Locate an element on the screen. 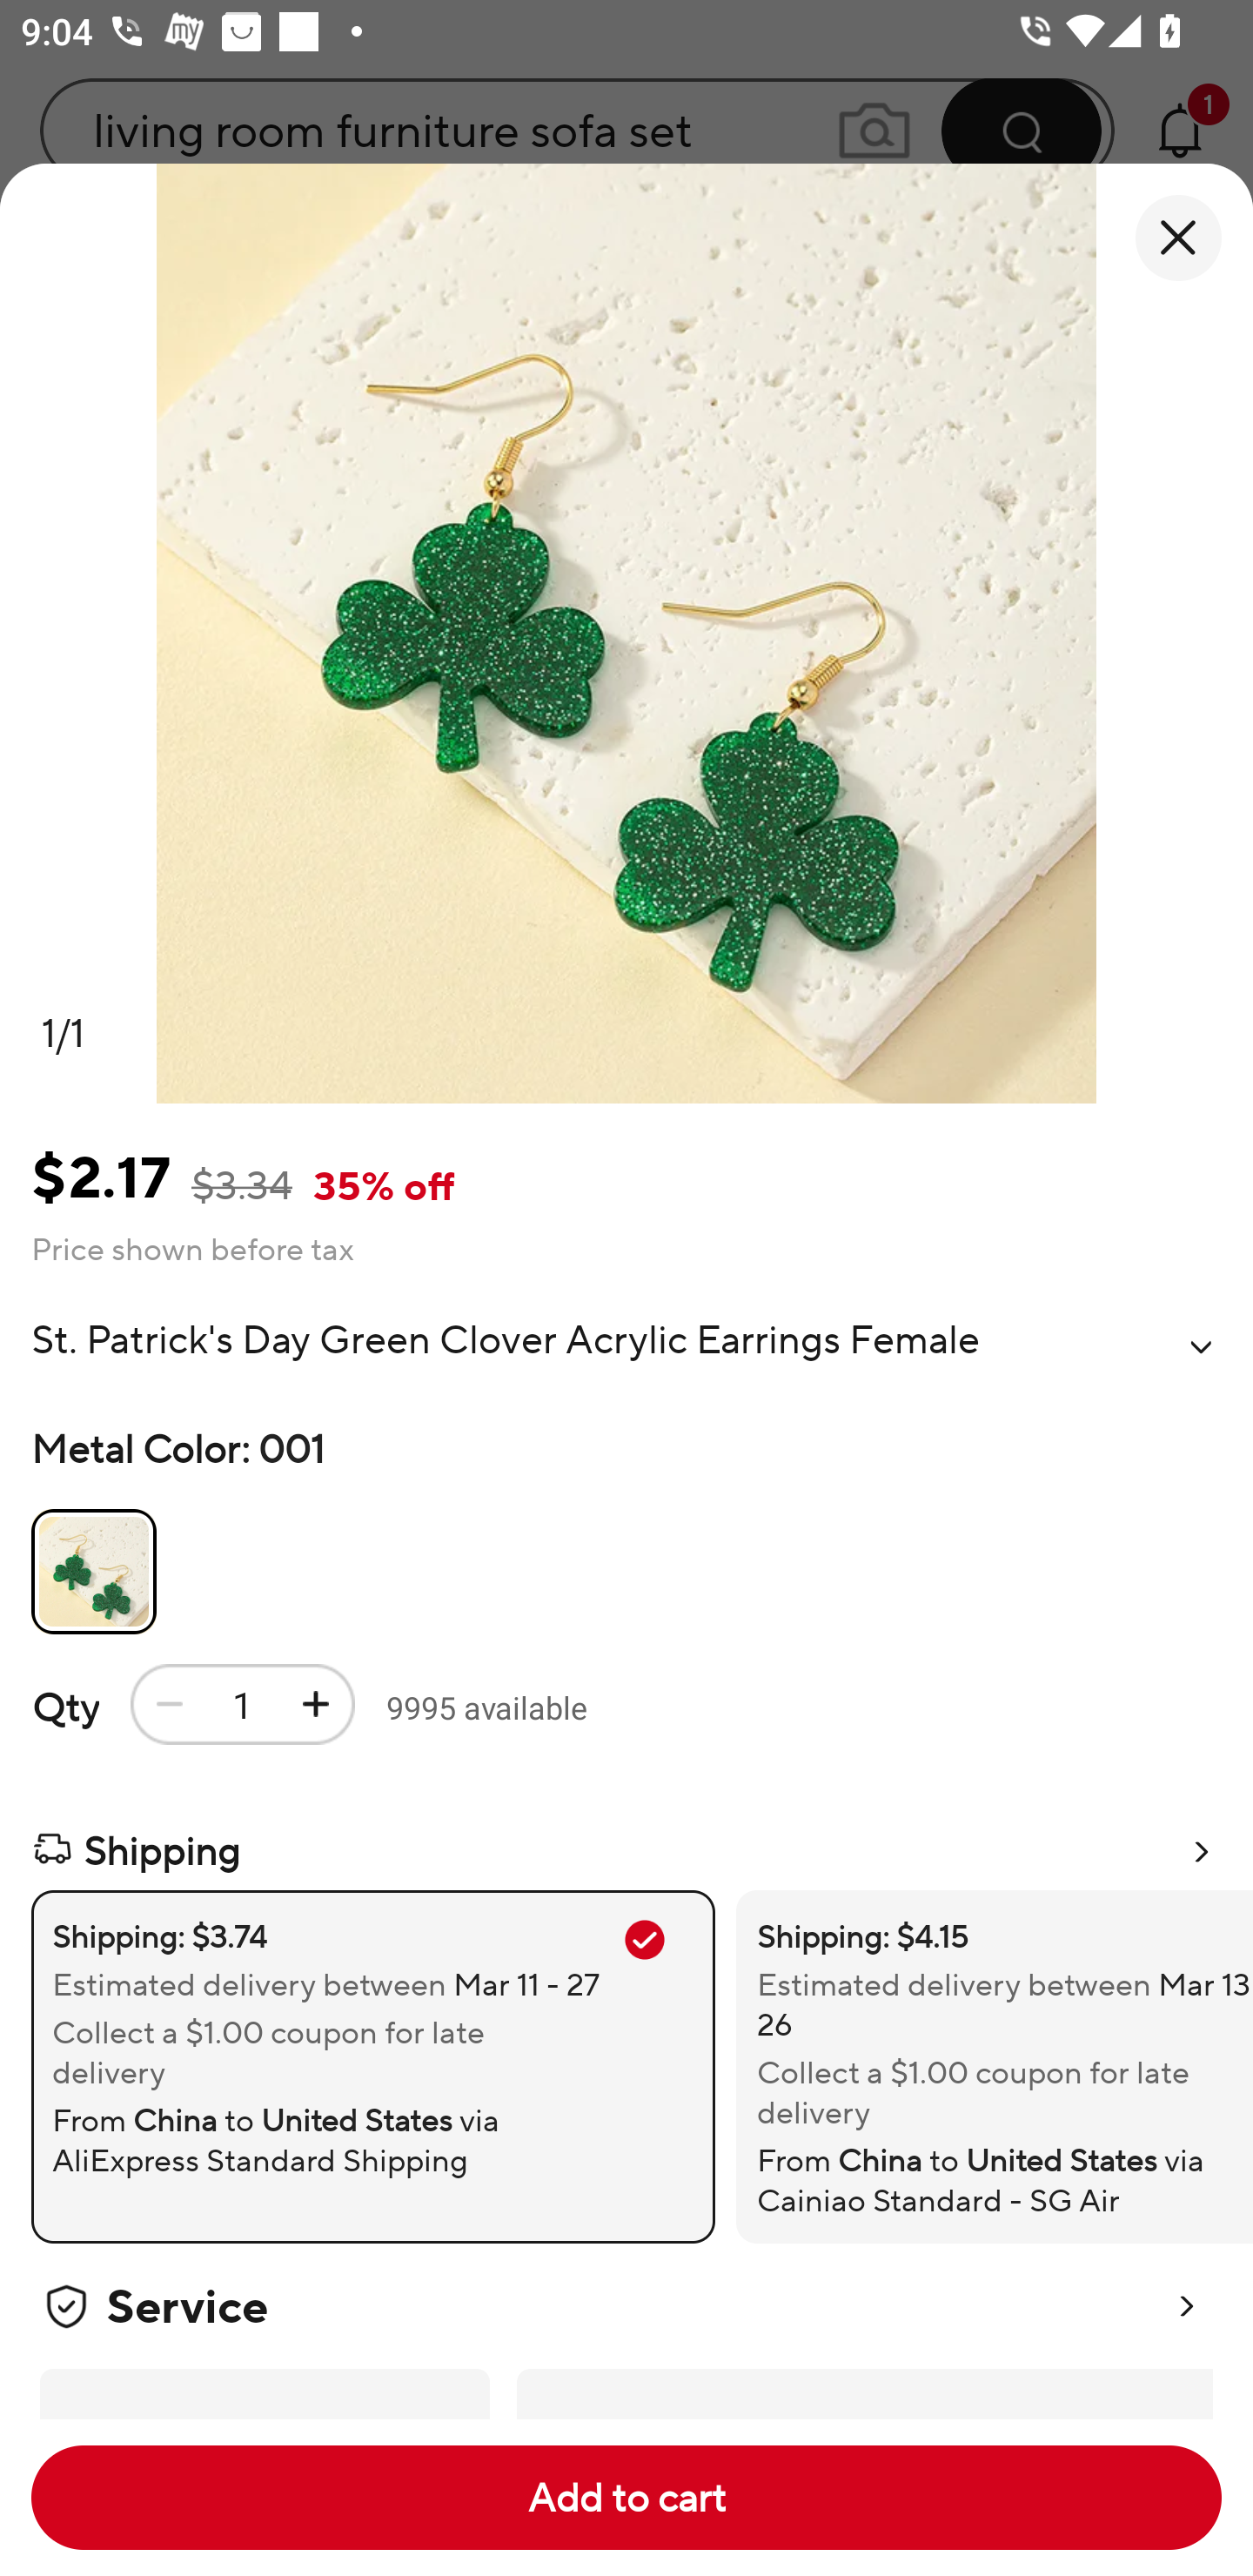 Image resolution: width=1253 pixels, height=2576 pixels.  is located at coordinates (1201, 1347).